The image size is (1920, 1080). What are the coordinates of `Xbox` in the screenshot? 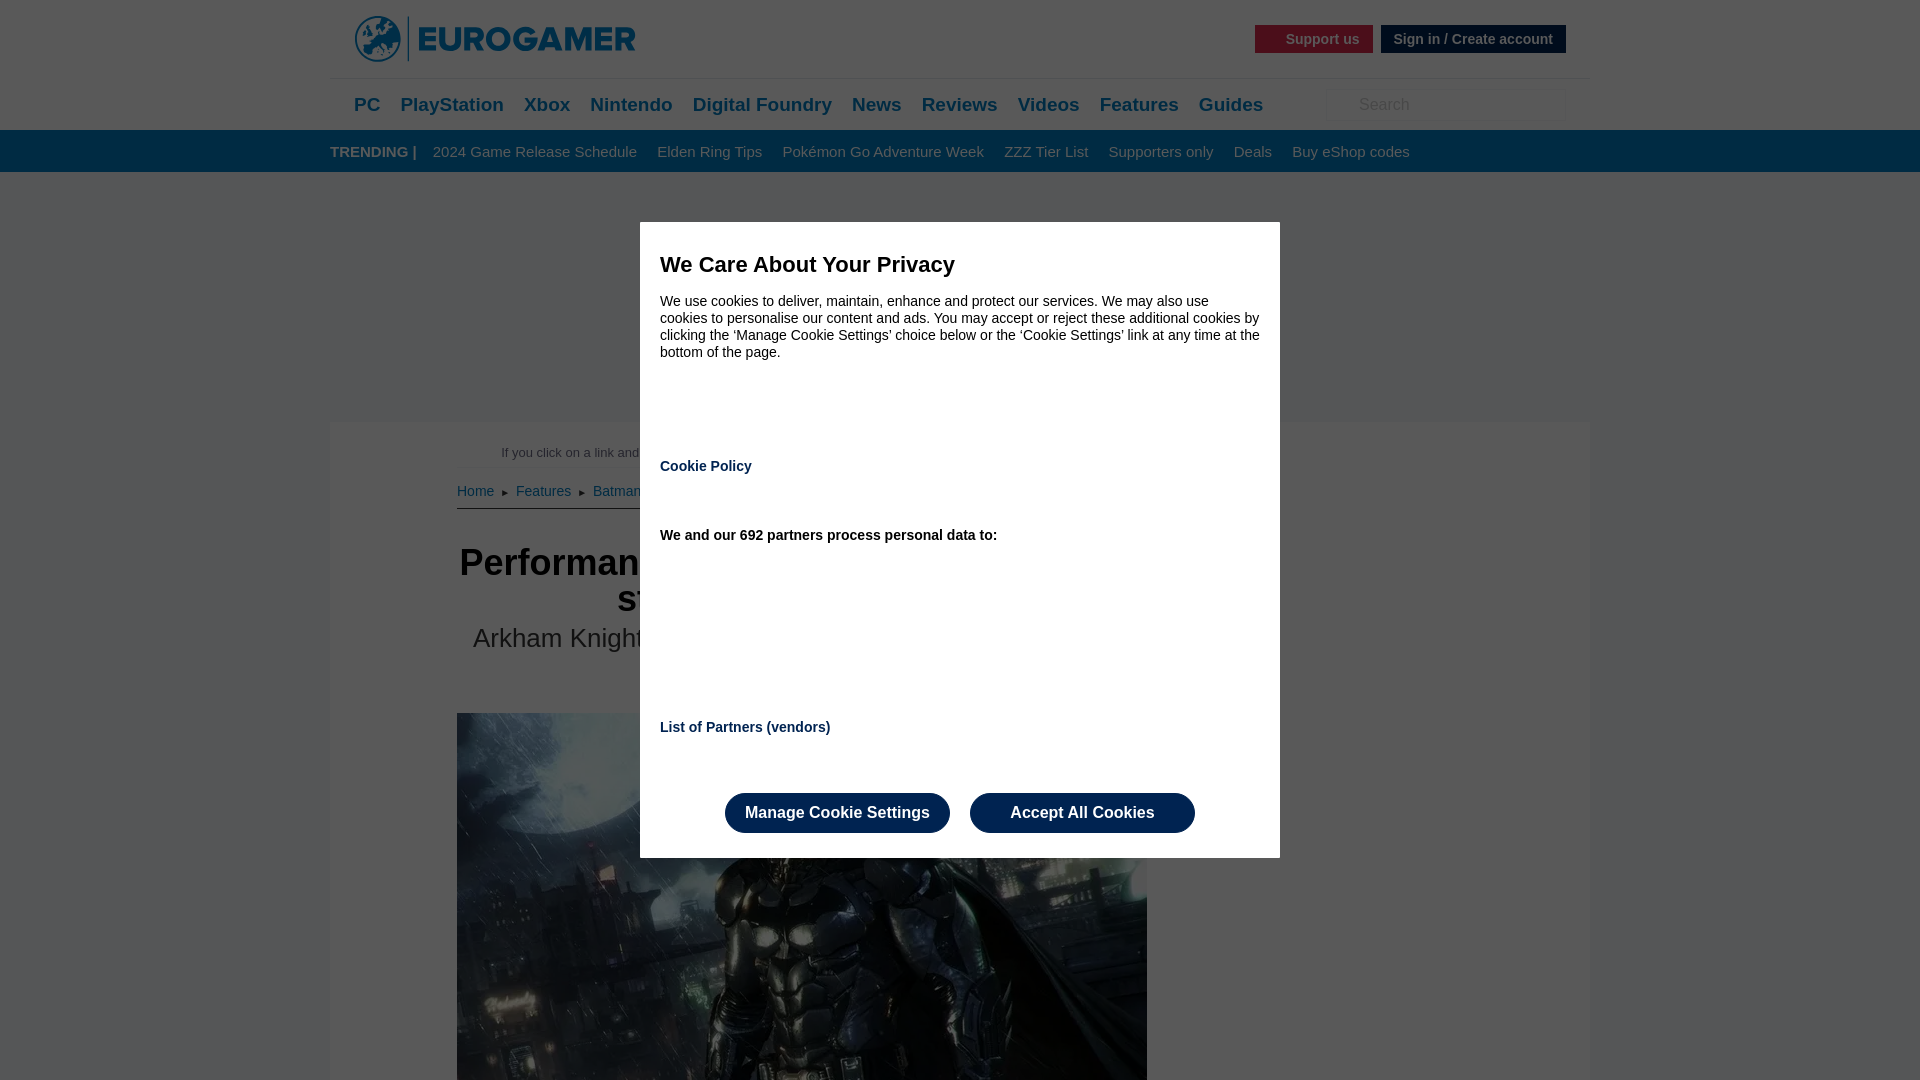 It's located at (547, 104).